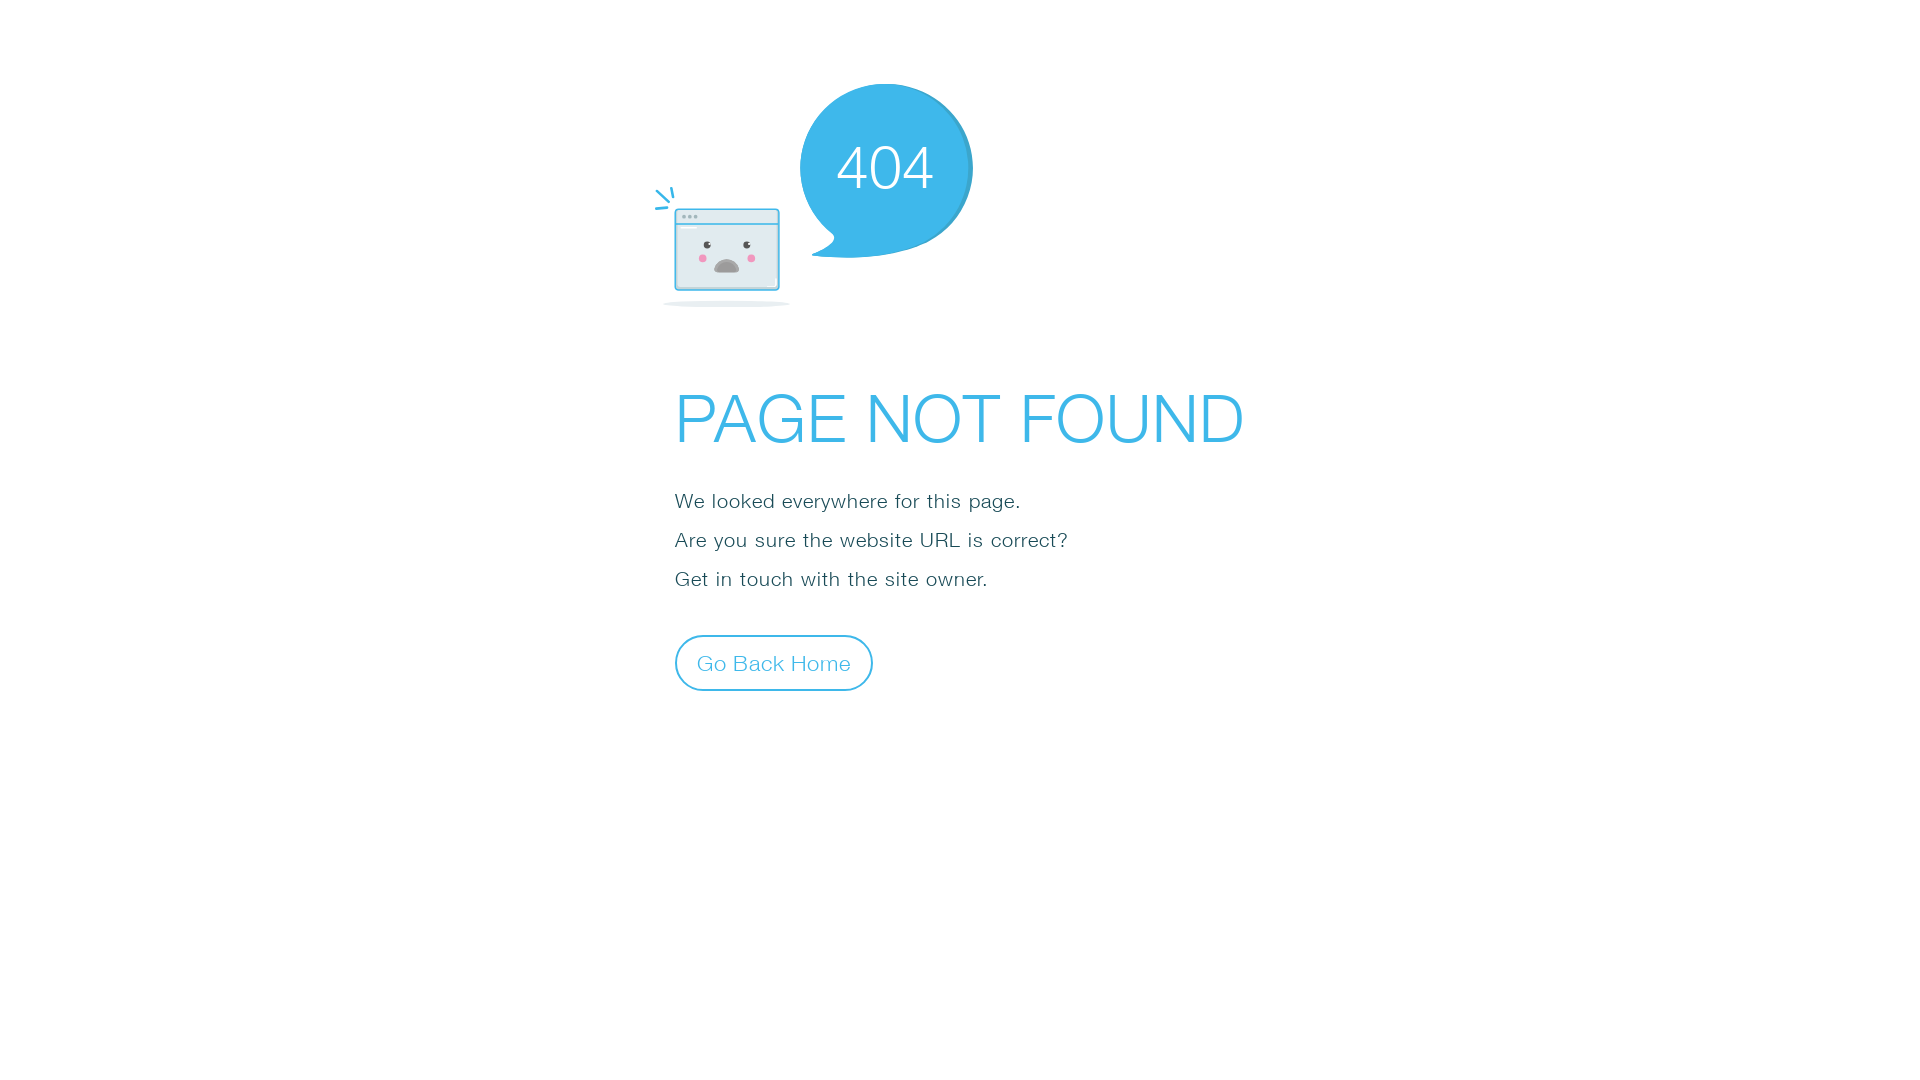 The image size is (1920, 1080). I want to click on Go Back Home, so click(774, 662).